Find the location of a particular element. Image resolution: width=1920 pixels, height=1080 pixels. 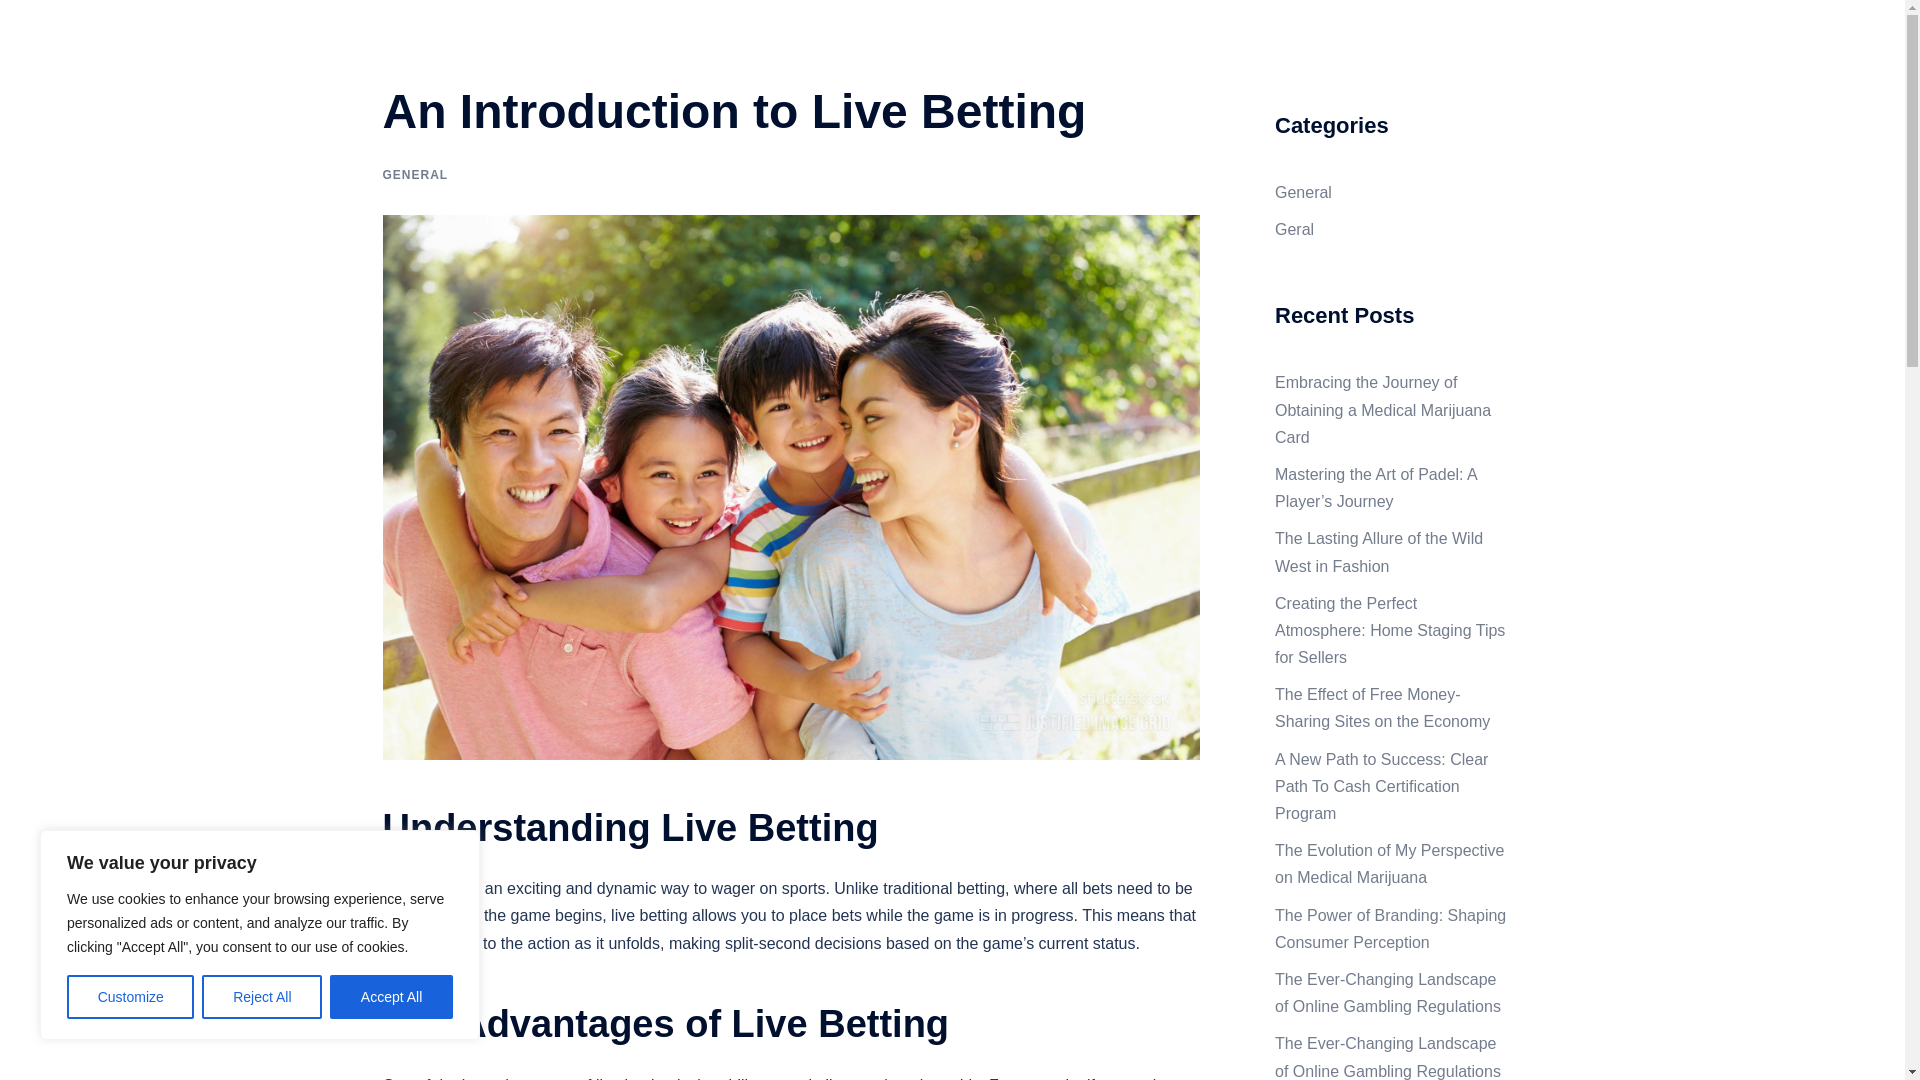

Reject All is located at coordinates (262, 997).